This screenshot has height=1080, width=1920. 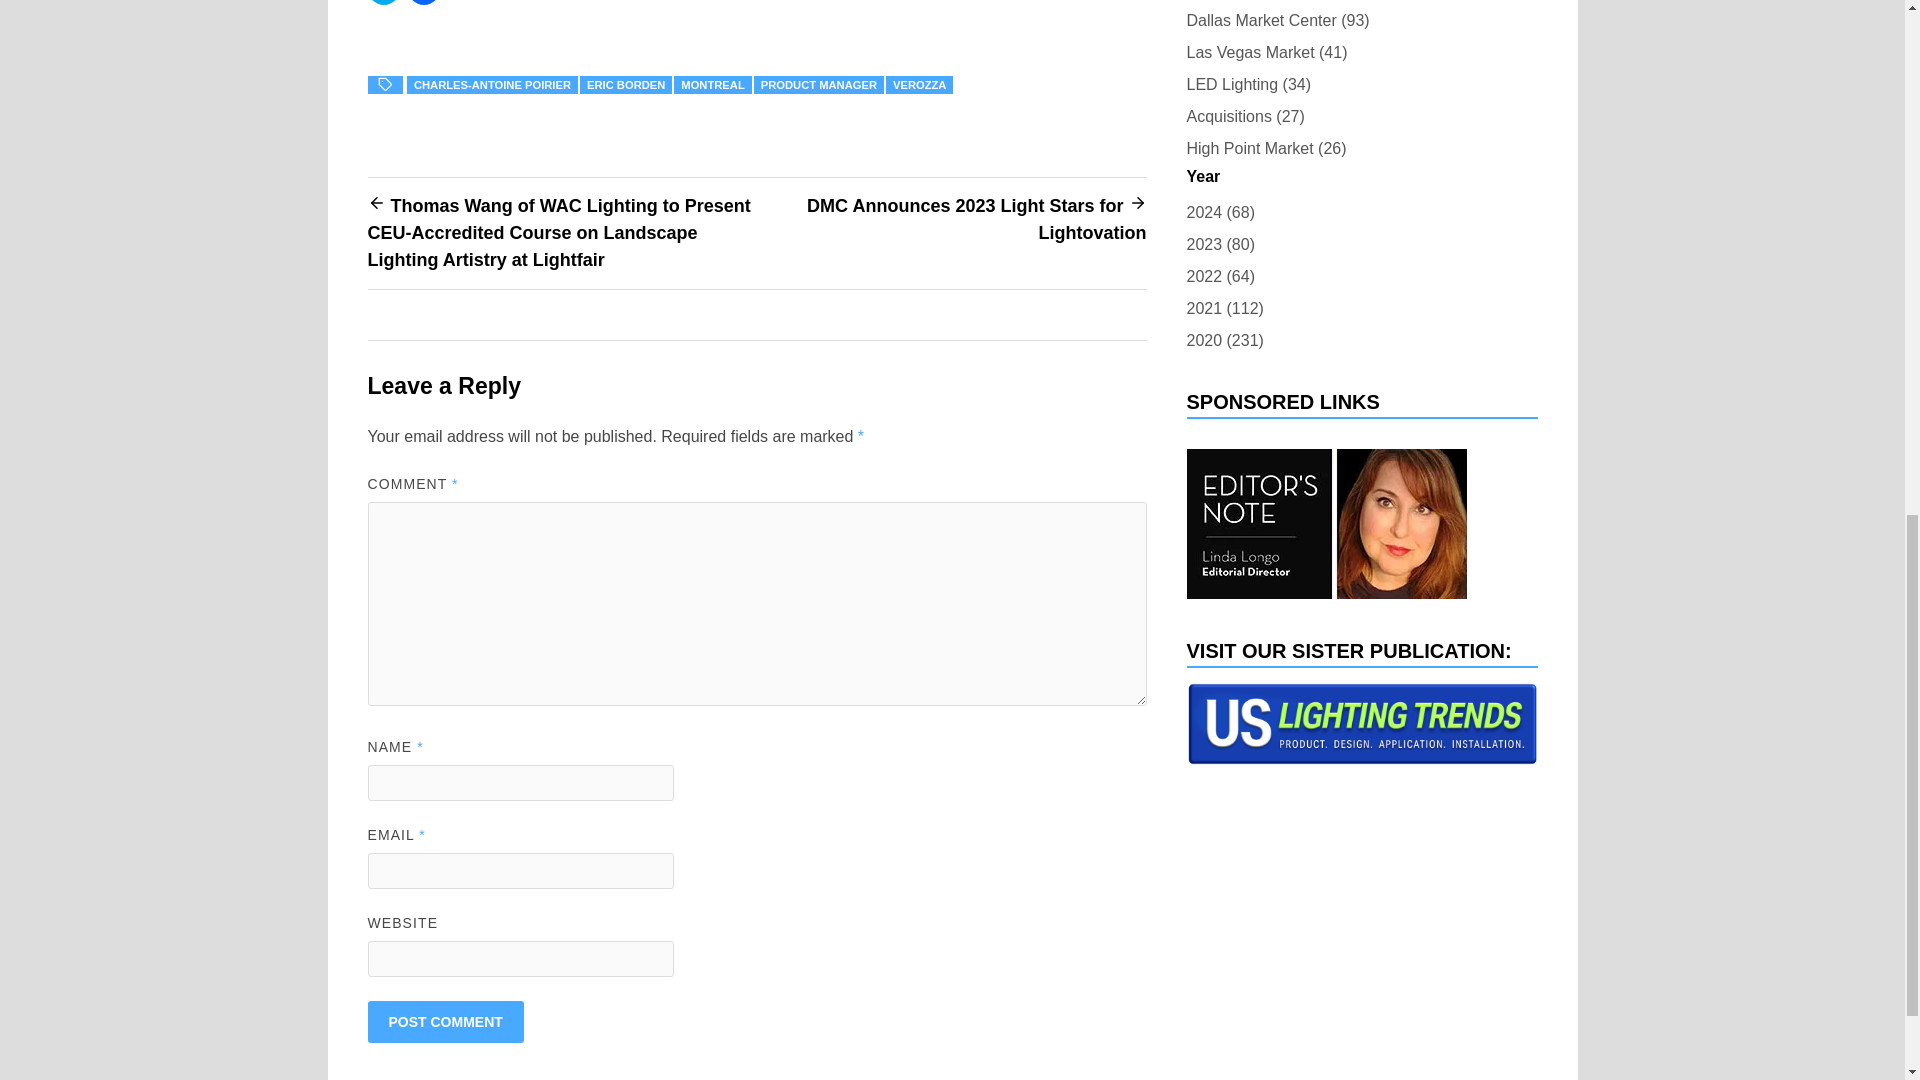 I want to click on ERIC BORDEN, so click(x=626, y=84).